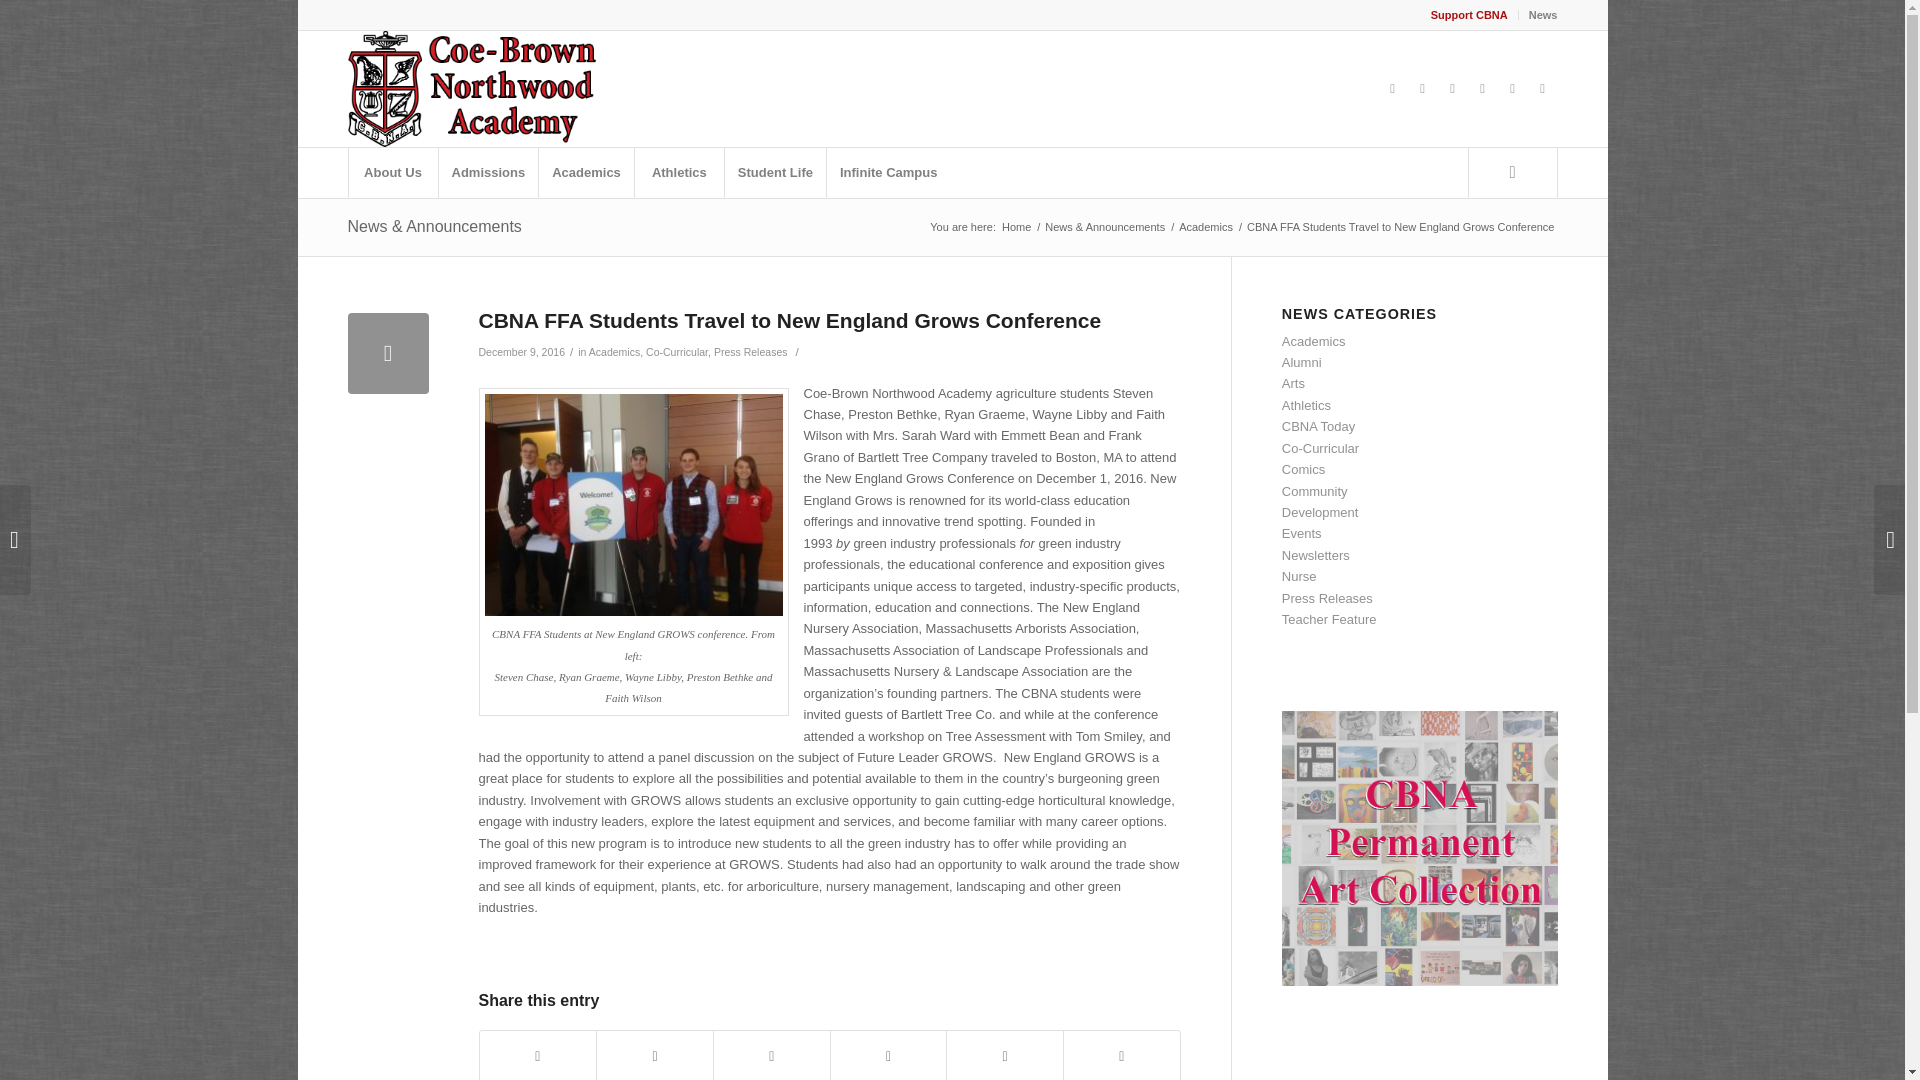  Describe the element at coordinates (488, 172) in the screenshot. I see `Admissions` at that location.